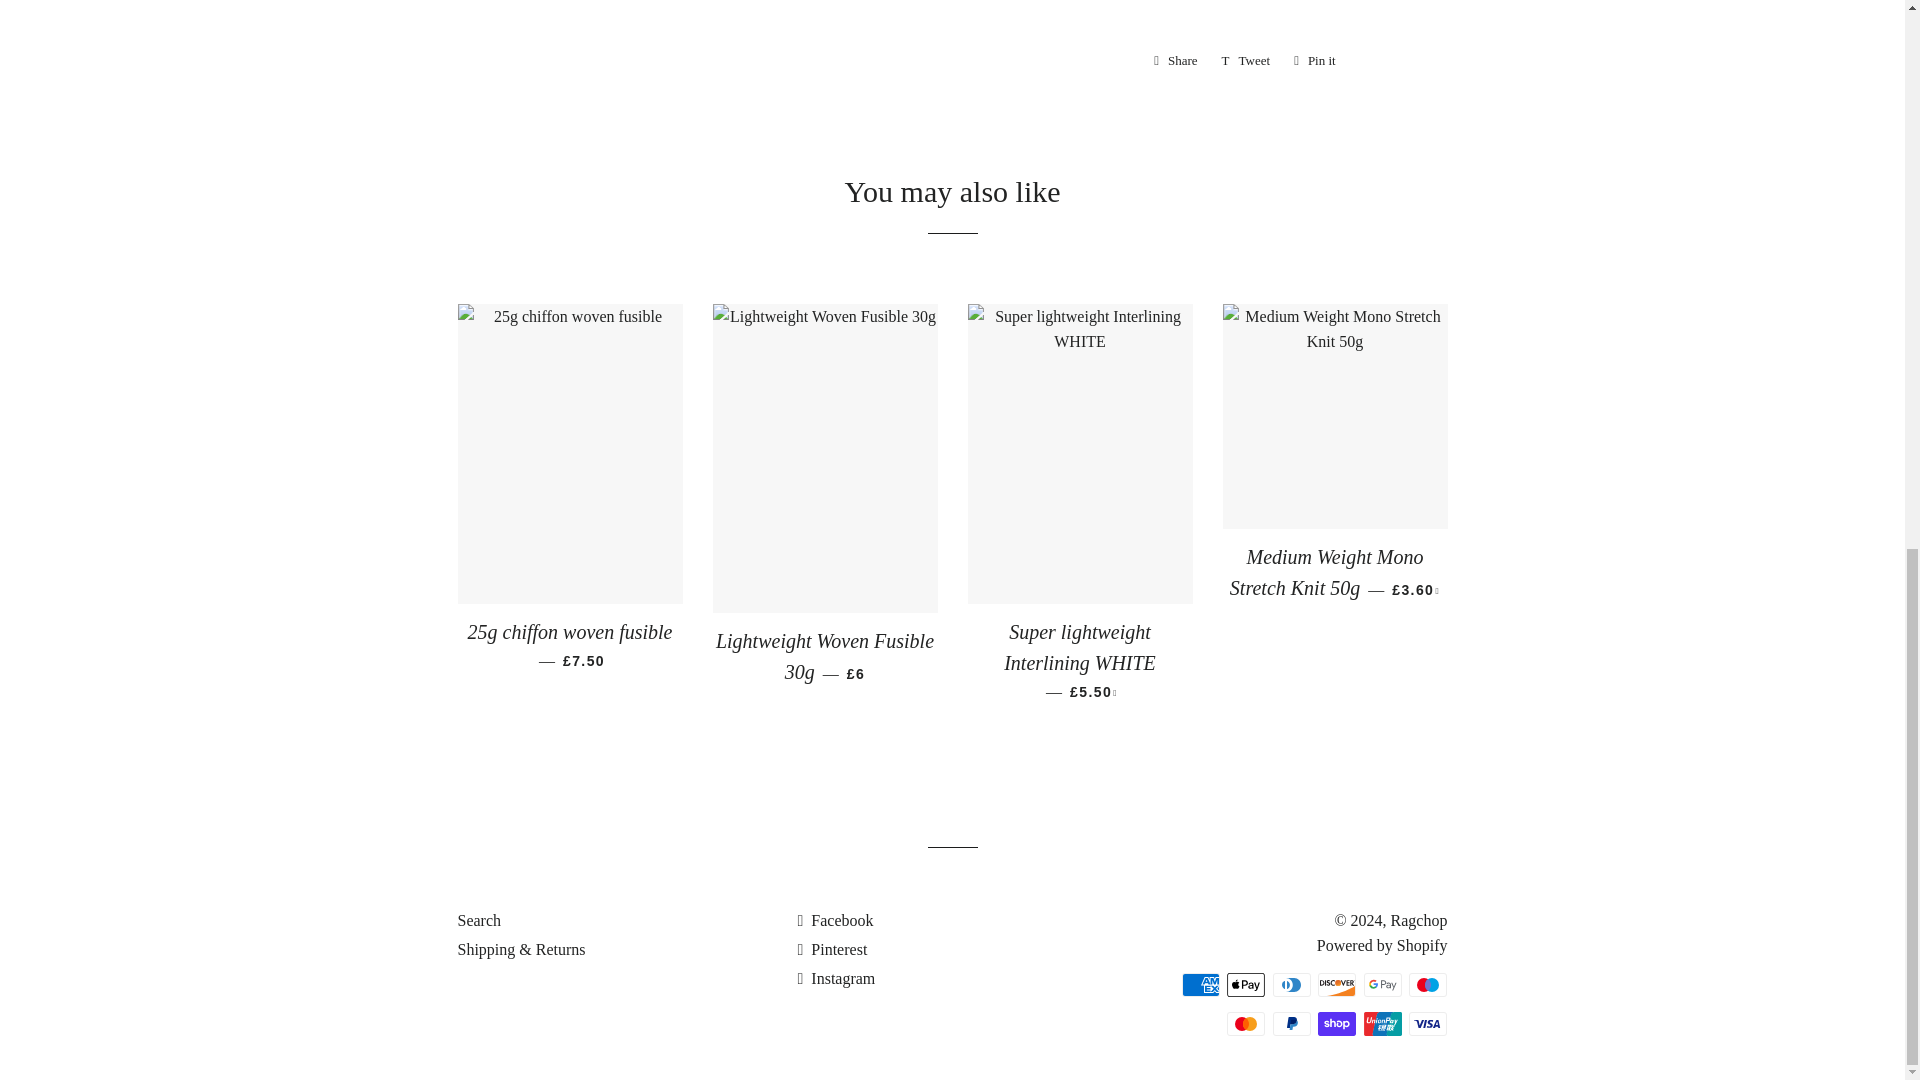  I want to click on PayPal, so click(1292, 1023).